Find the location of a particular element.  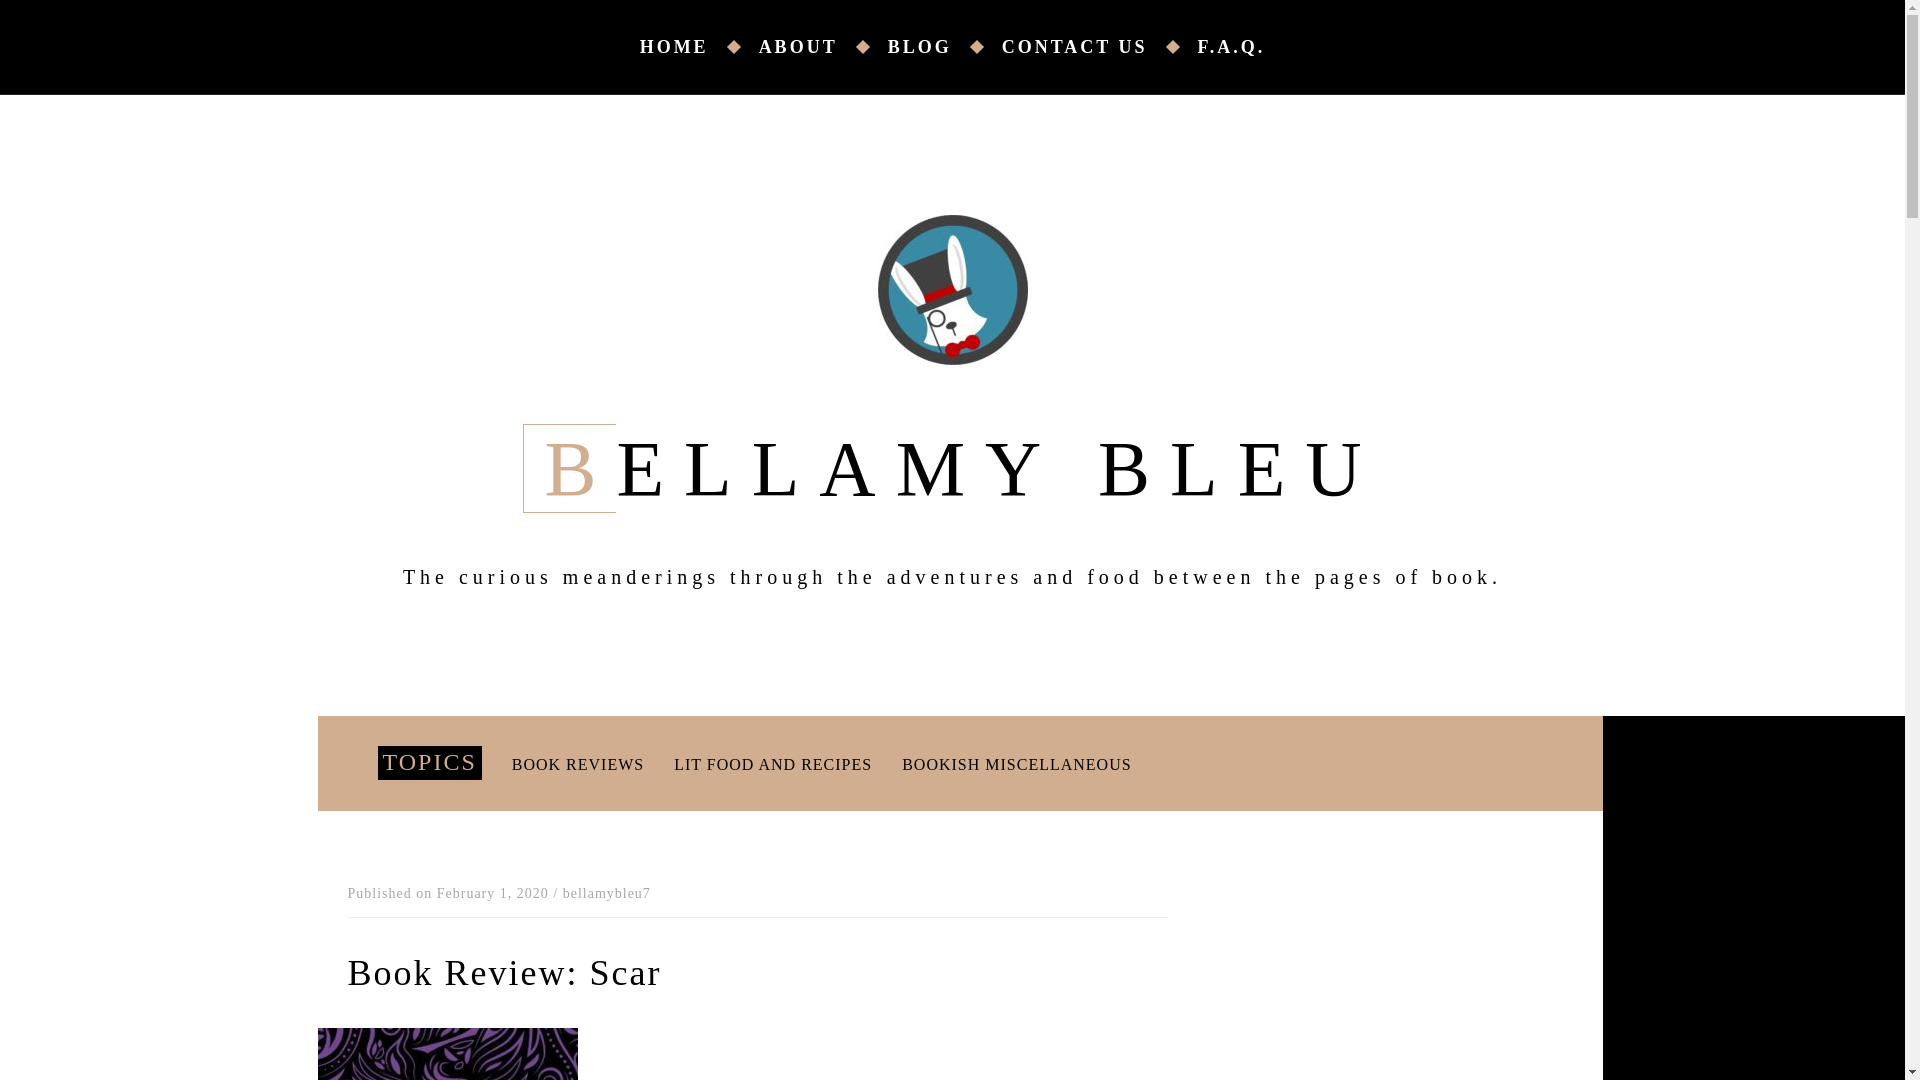

HOME is located at coordinates (696, 46).